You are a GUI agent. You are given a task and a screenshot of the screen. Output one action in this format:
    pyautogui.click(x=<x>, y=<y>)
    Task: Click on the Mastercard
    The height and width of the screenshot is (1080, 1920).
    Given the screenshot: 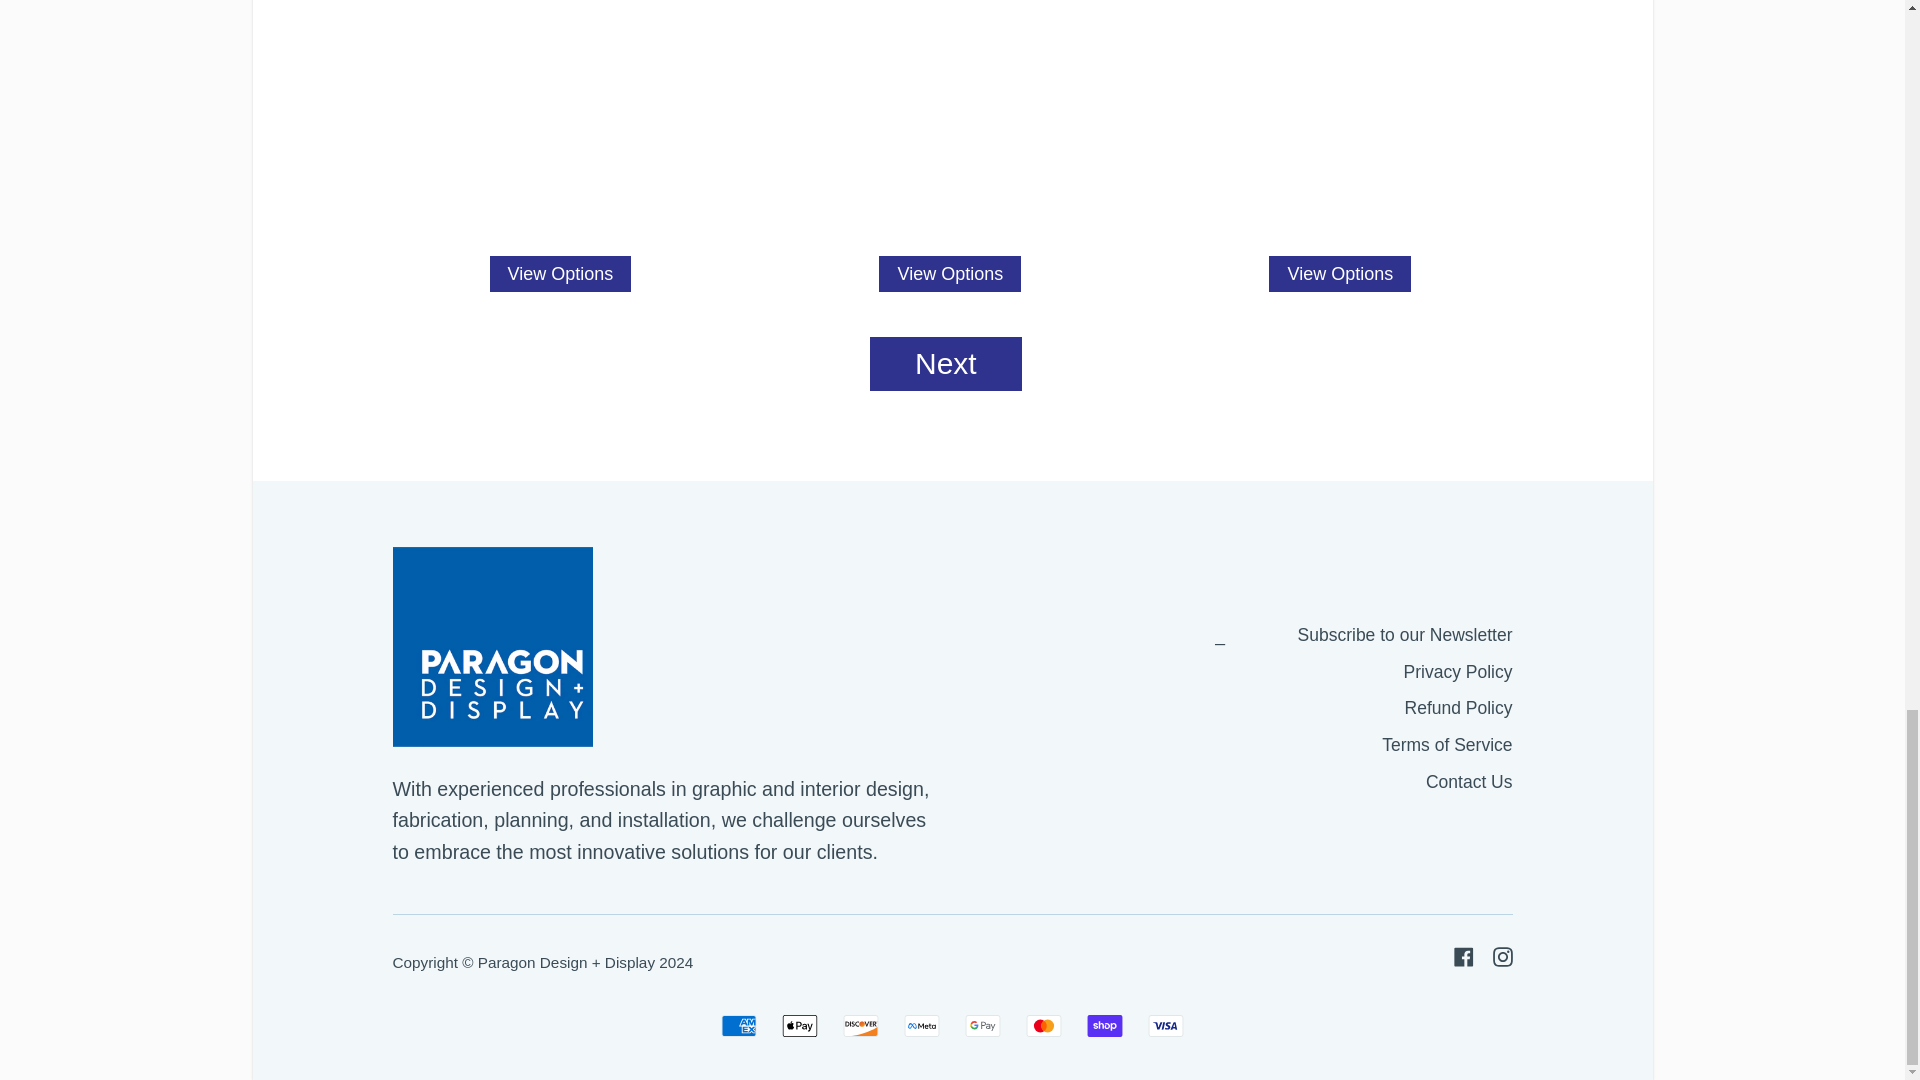 What is the action you would take?
    pyautogui.click(x=1043, y=1026)
    